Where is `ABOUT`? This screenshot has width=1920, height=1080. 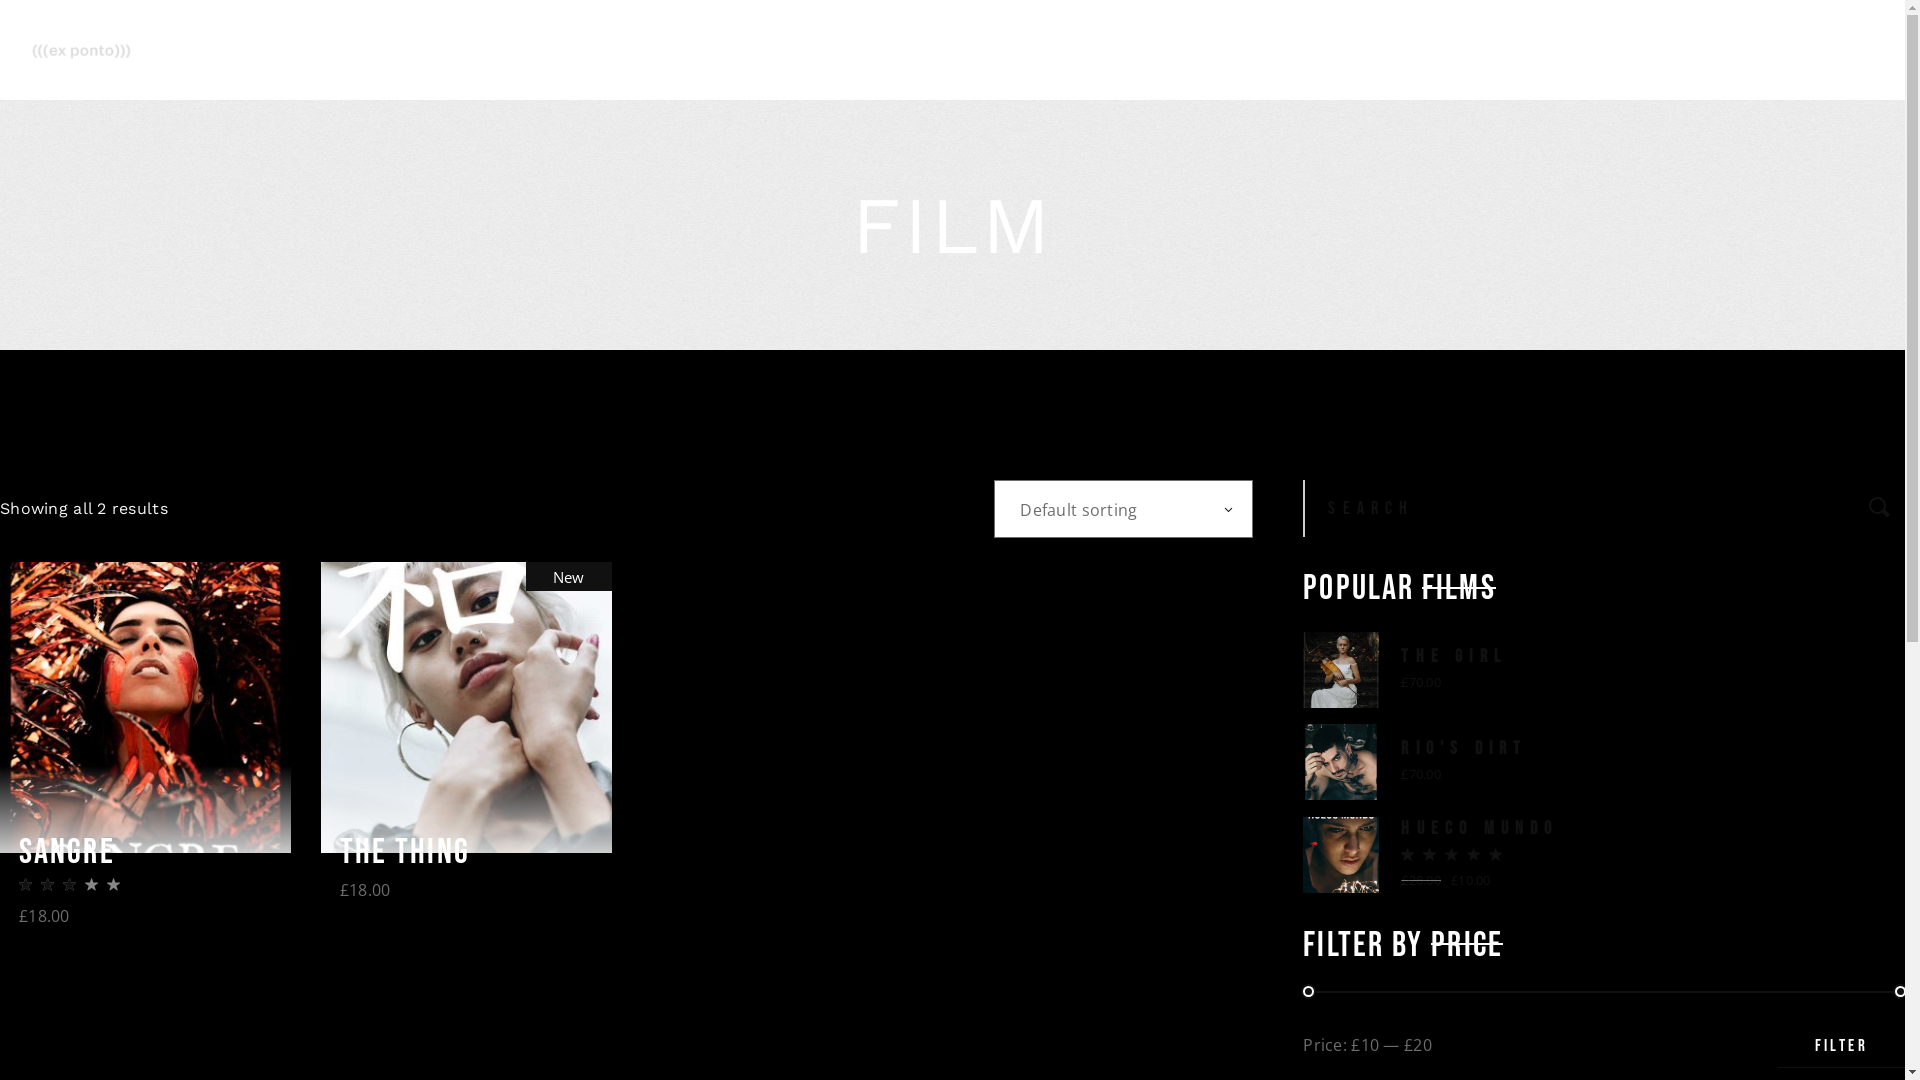 ABOUT is located at coordinates (888, 50).